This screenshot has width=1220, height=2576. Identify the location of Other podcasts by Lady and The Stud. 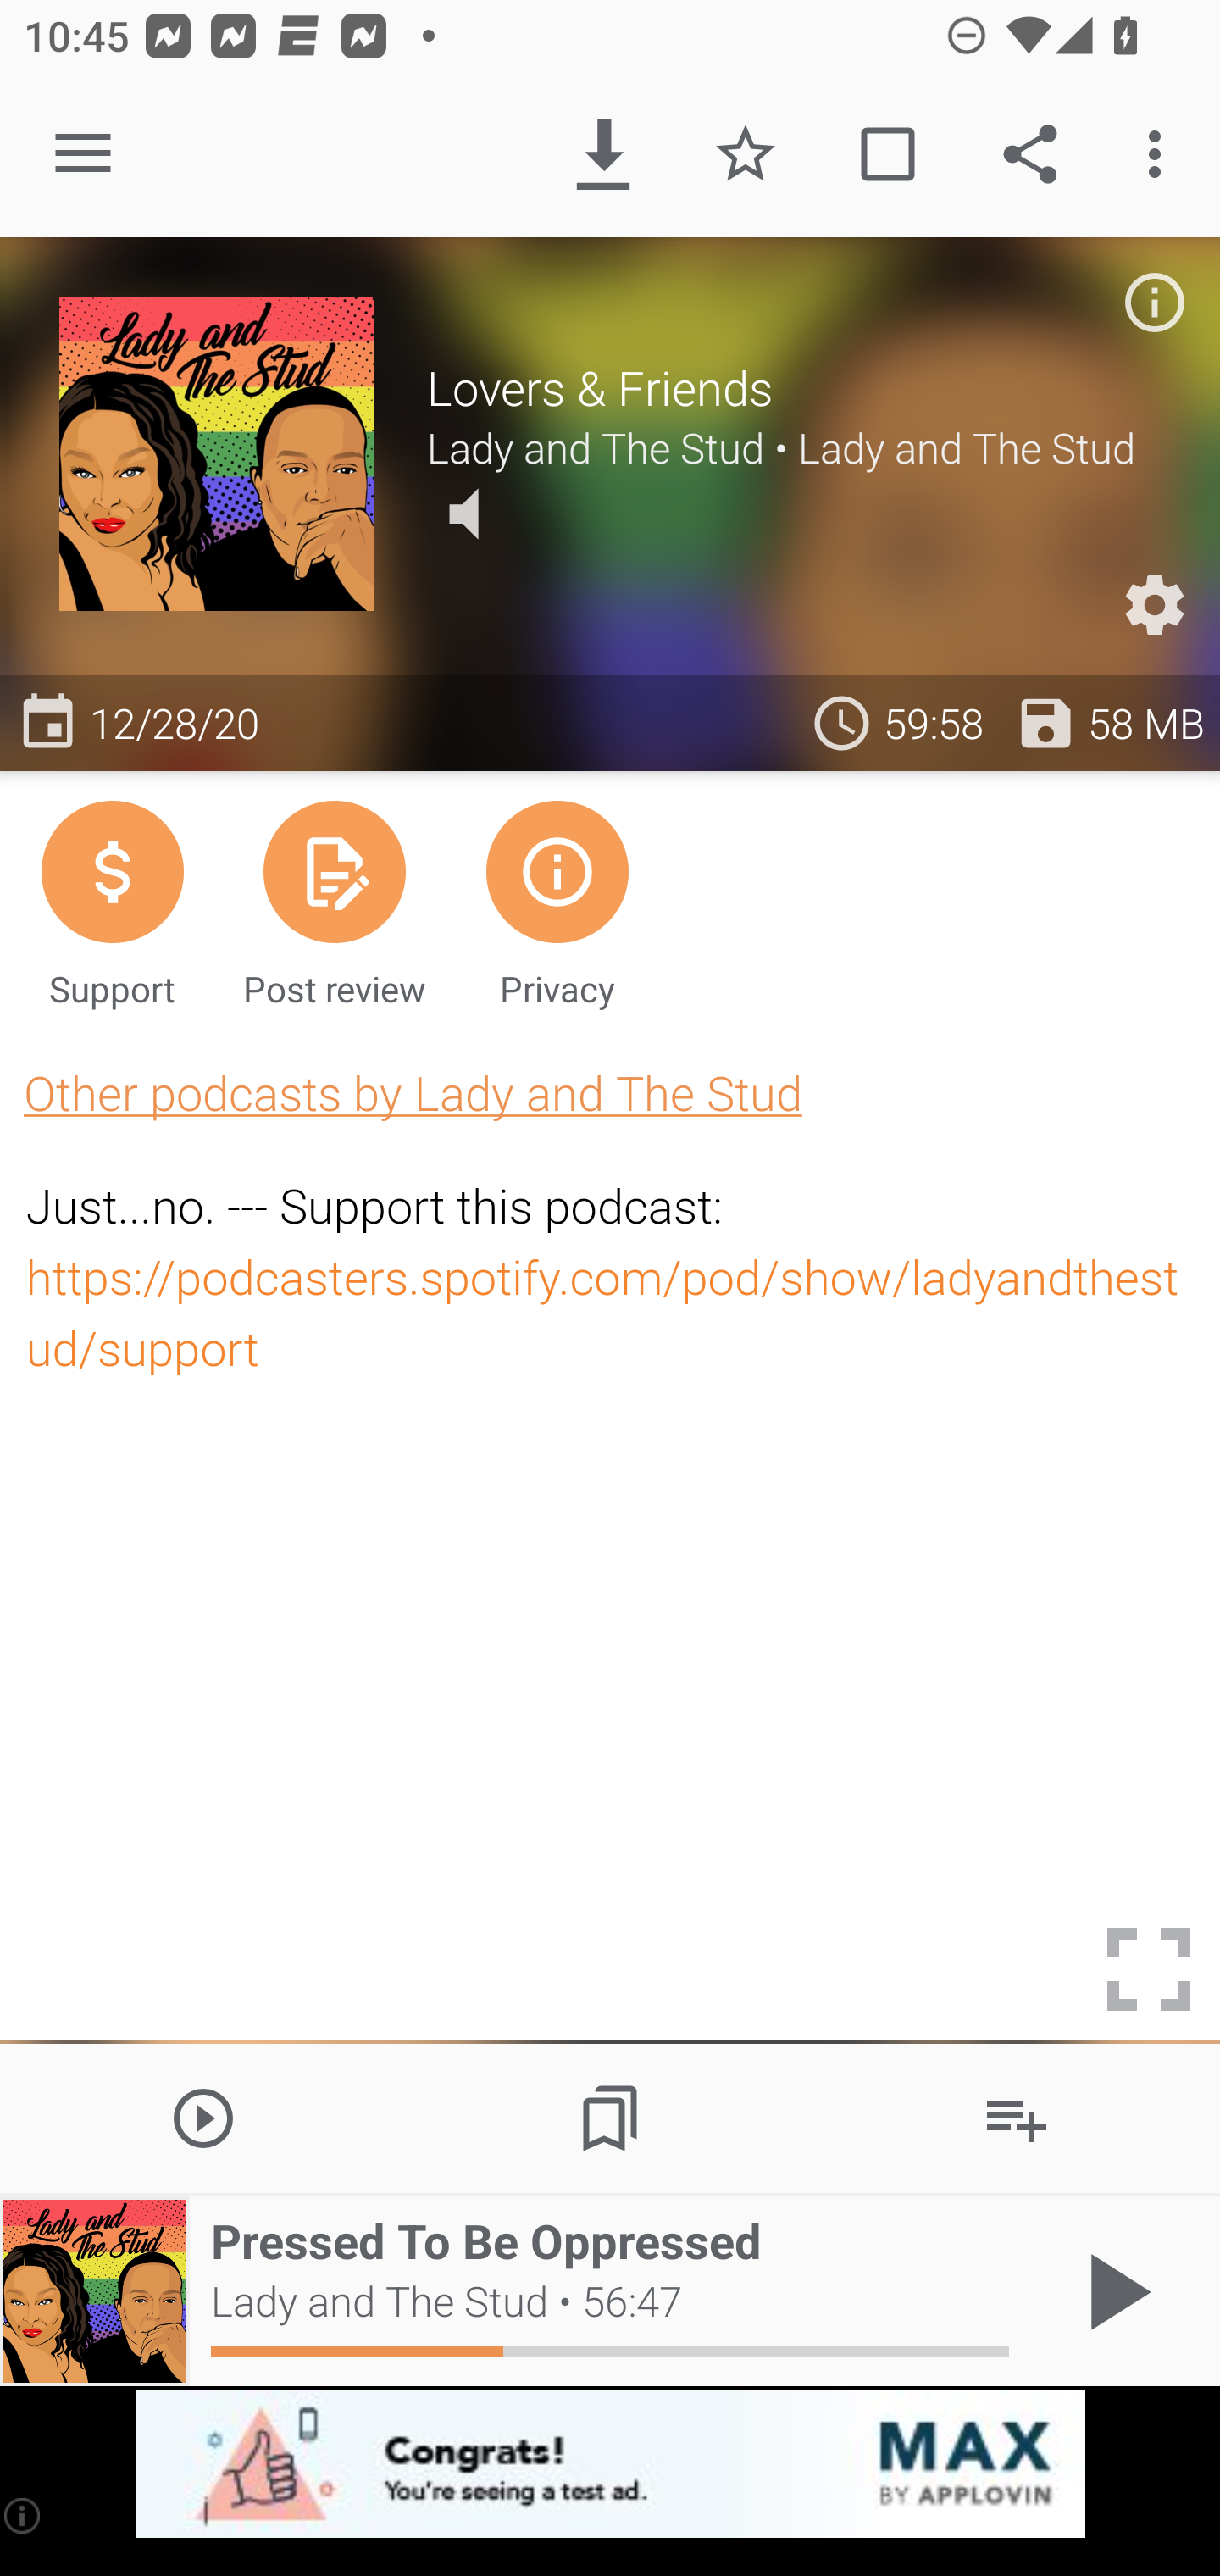
(413, 1093).